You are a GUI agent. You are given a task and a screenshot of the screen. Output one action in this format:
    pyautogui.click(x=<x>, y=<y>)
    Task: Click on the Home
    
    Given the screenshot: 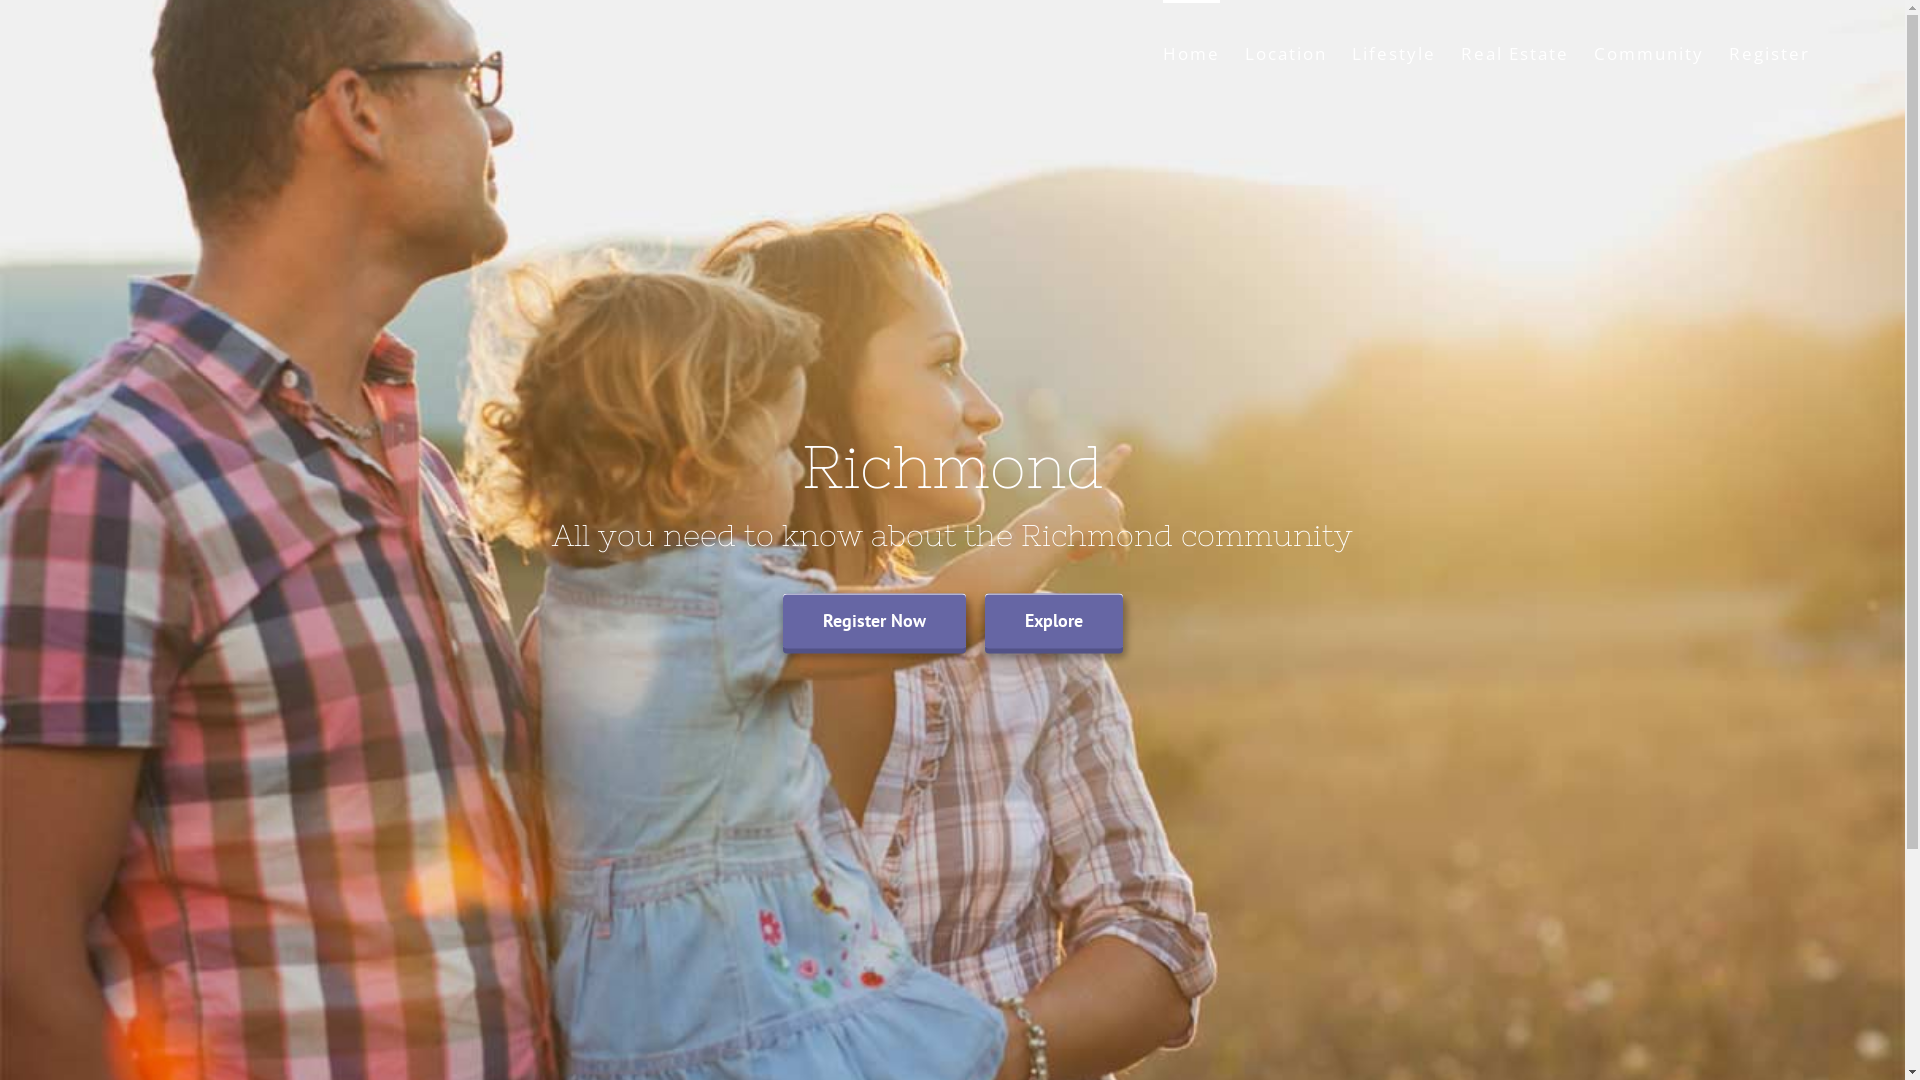 What is the action you would take?
    pyautogui.click(x=1192, y=52)
    